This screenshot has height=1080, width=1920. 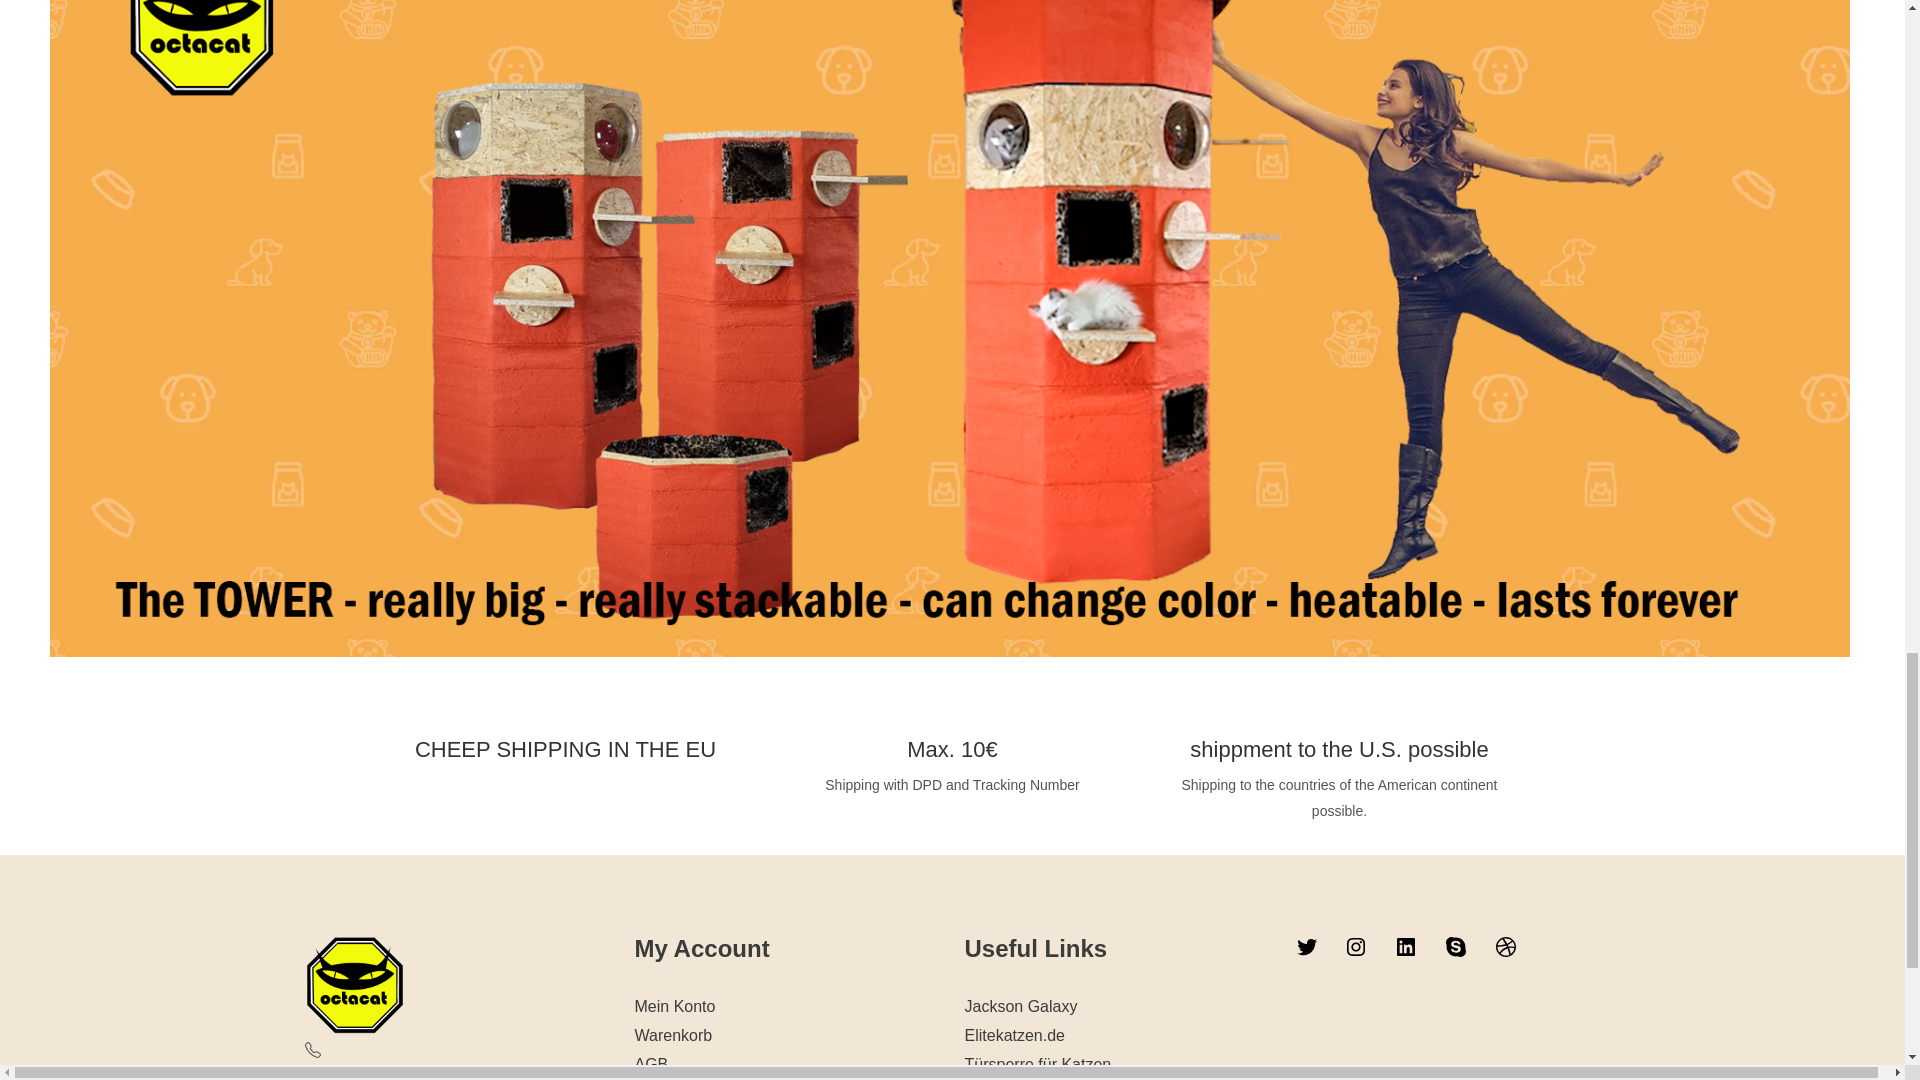 I want to click on Dribbble, so click(x=1506, y=946).